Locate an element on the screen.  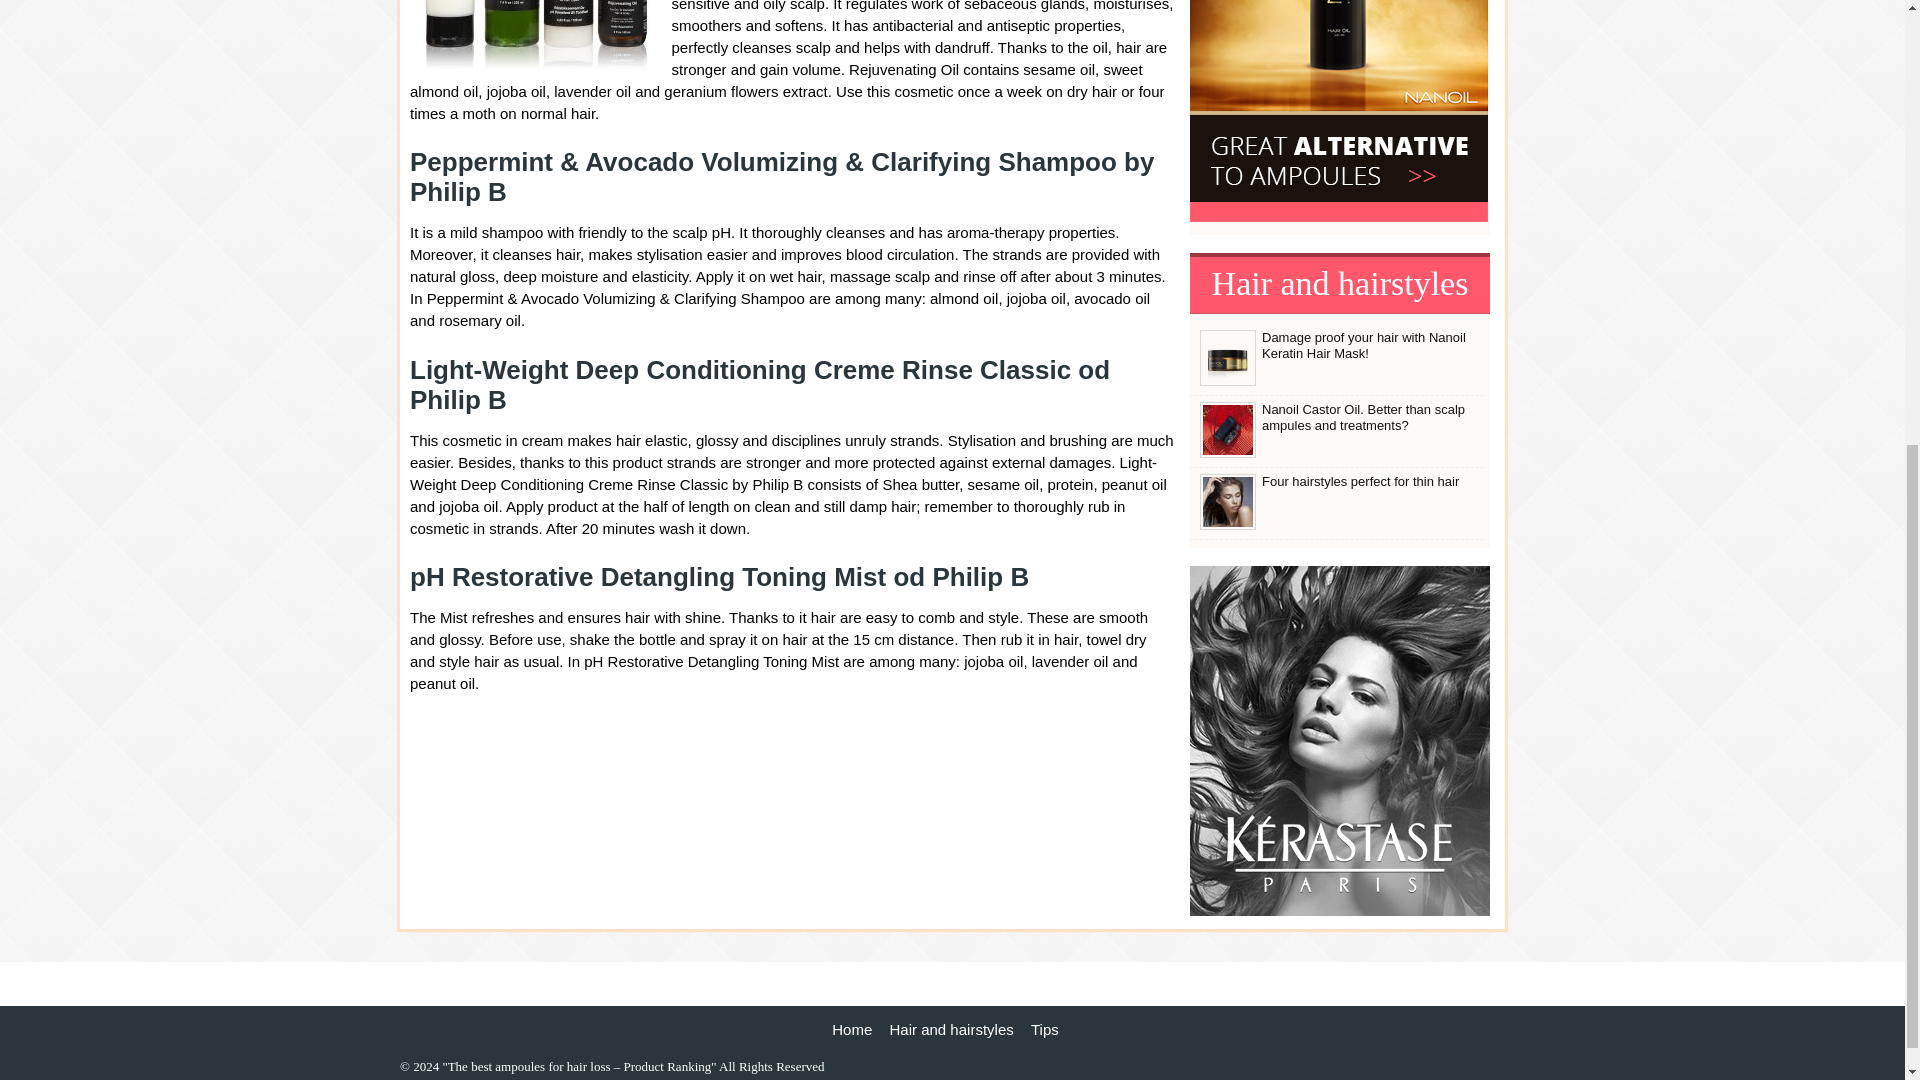
Four hairstyles perfect for thin hair is located at coordinates (1228, 526).